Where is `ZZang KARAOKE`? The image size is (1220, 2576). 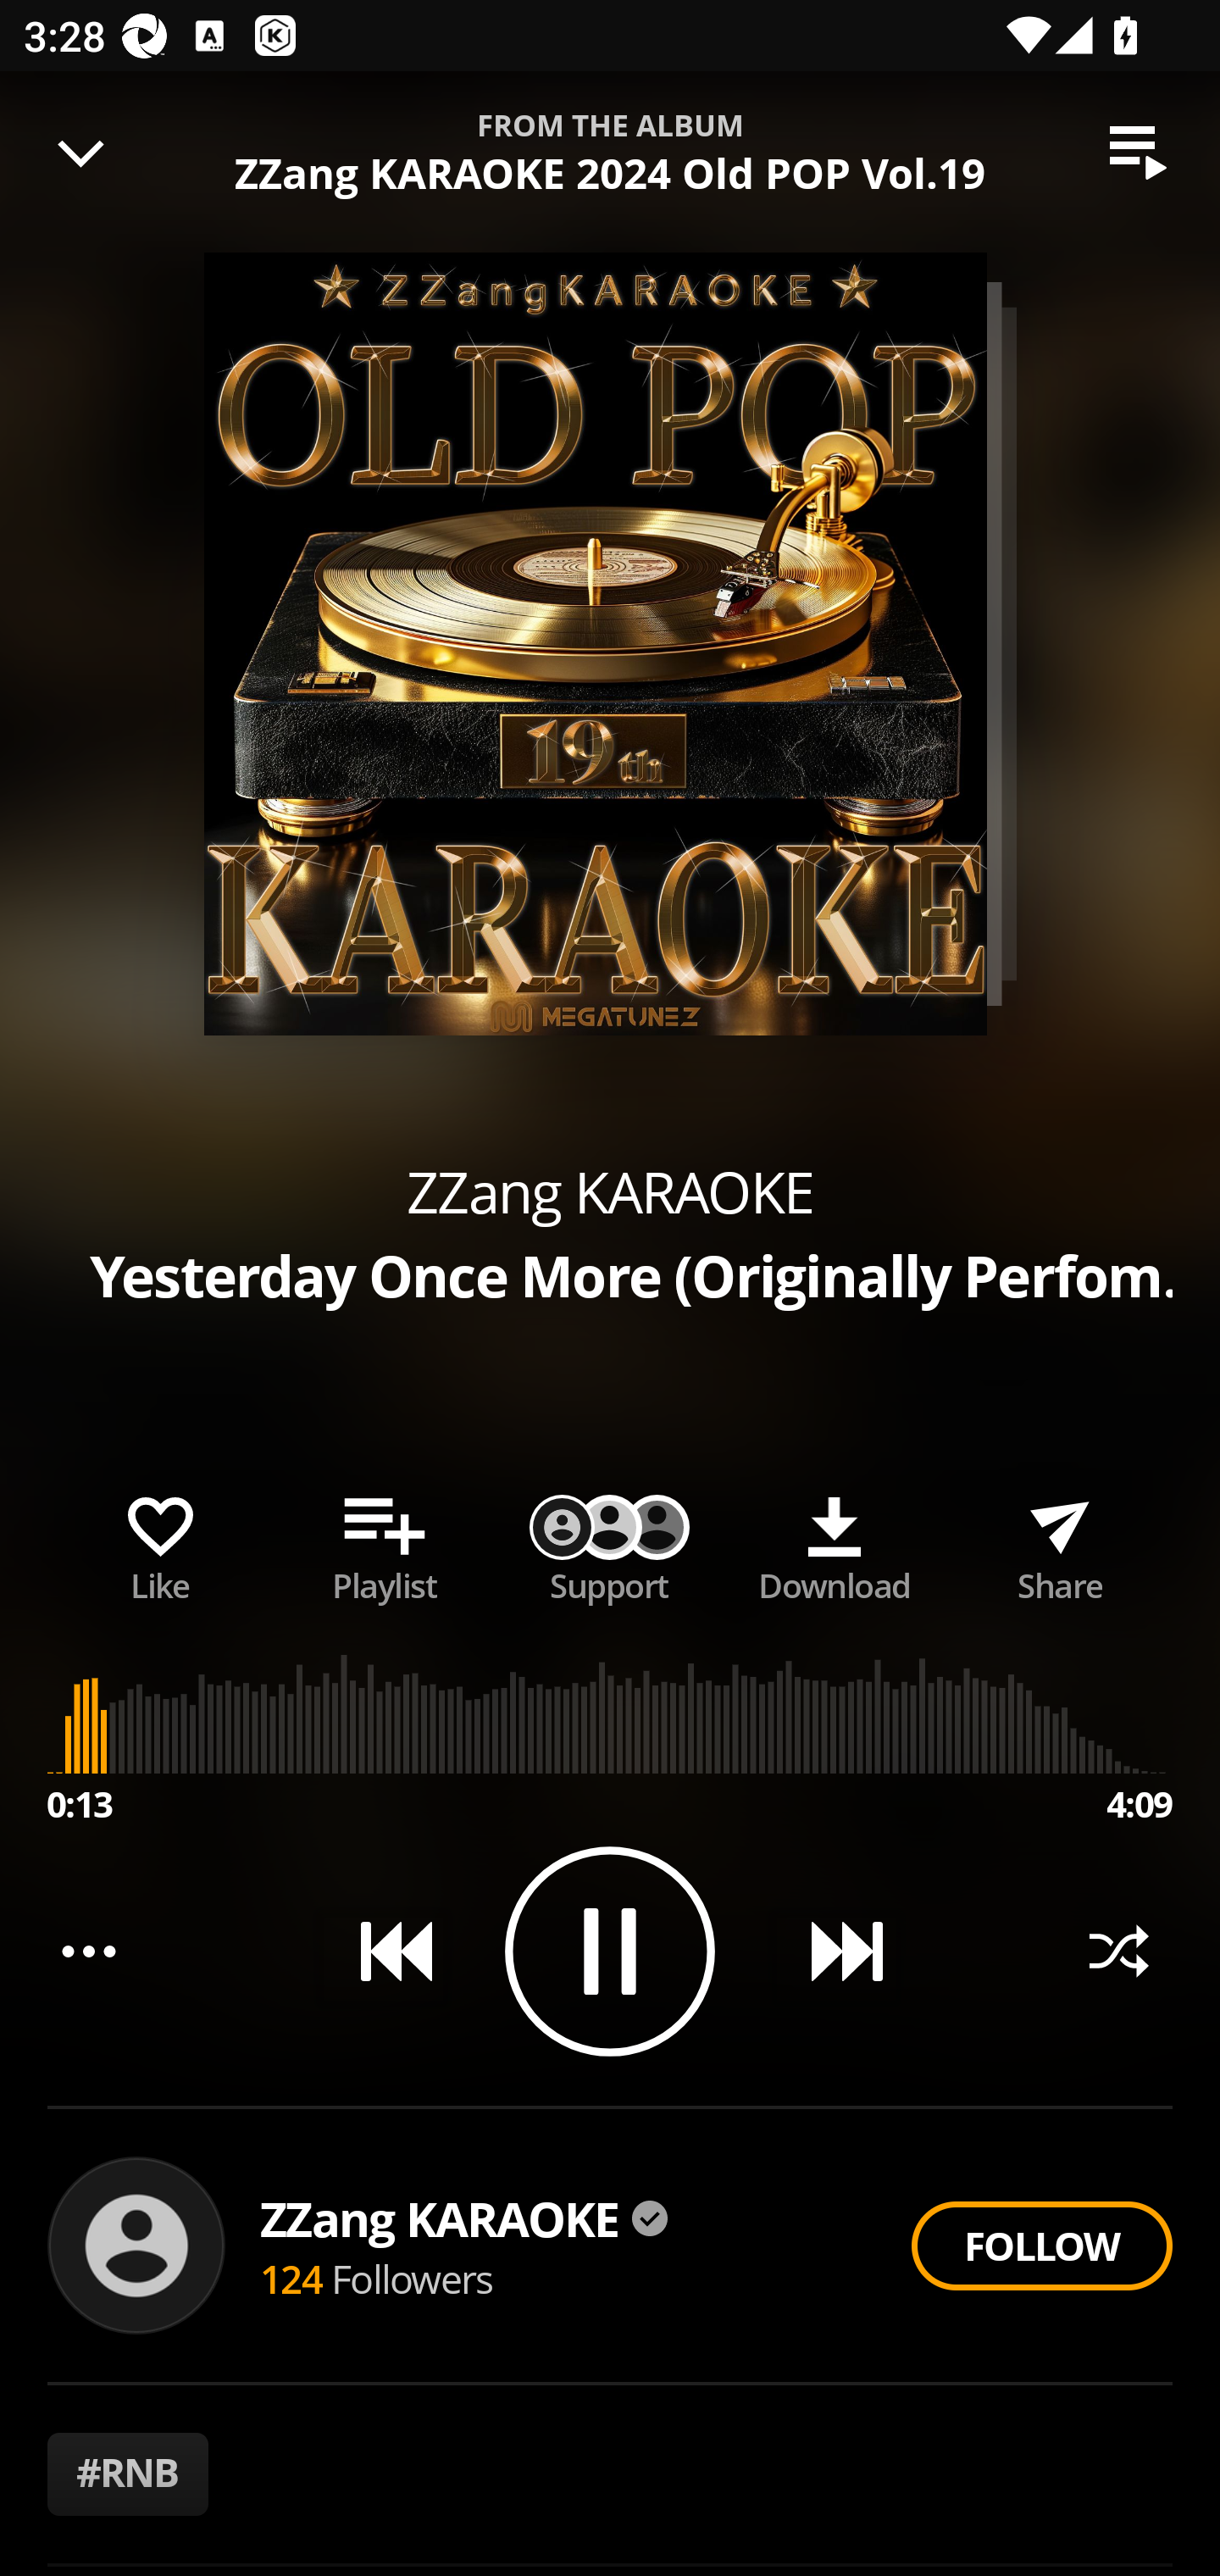
ZZang KARAOKE is located at coordinates (610, 1191).